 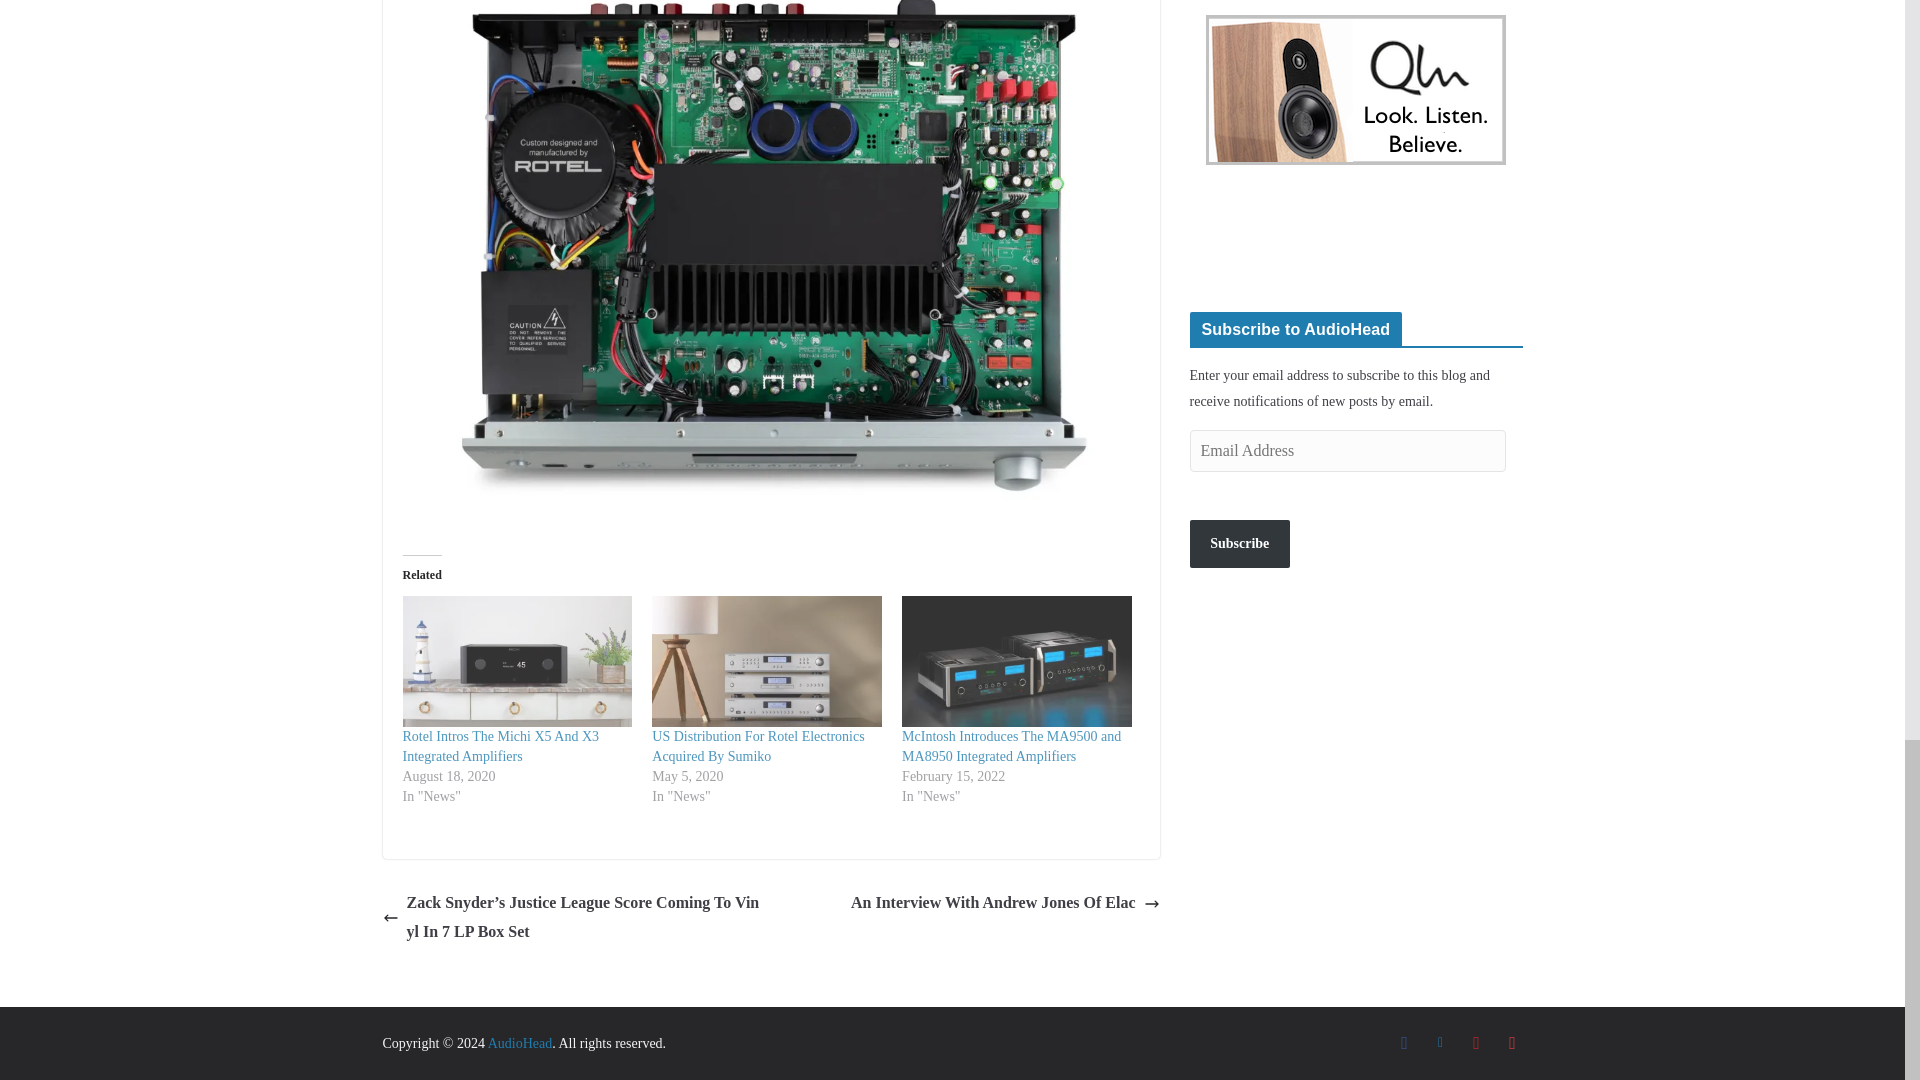 I want to click on An Interview With Andrew Jones Of Elac, so click(x=1004, y=903).